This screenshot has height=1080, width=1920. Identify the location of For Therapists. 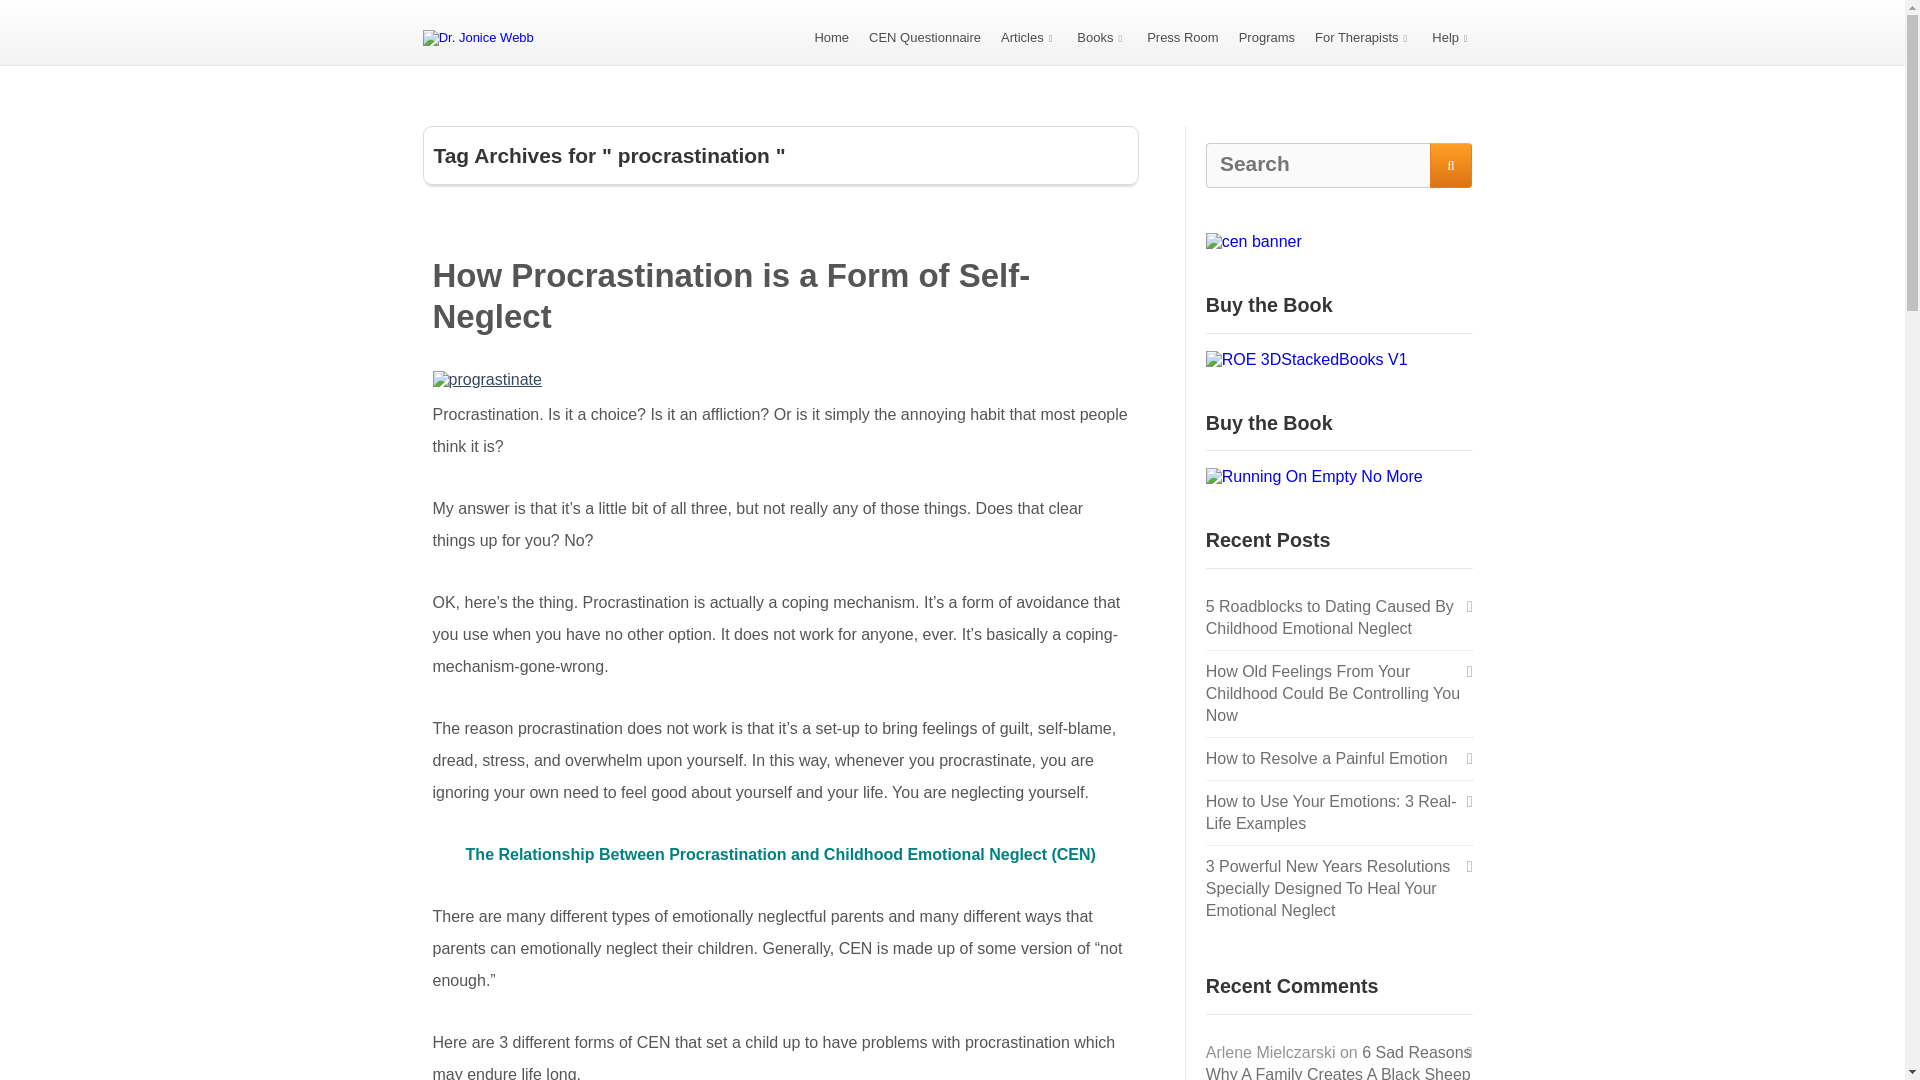
(1363, 38).